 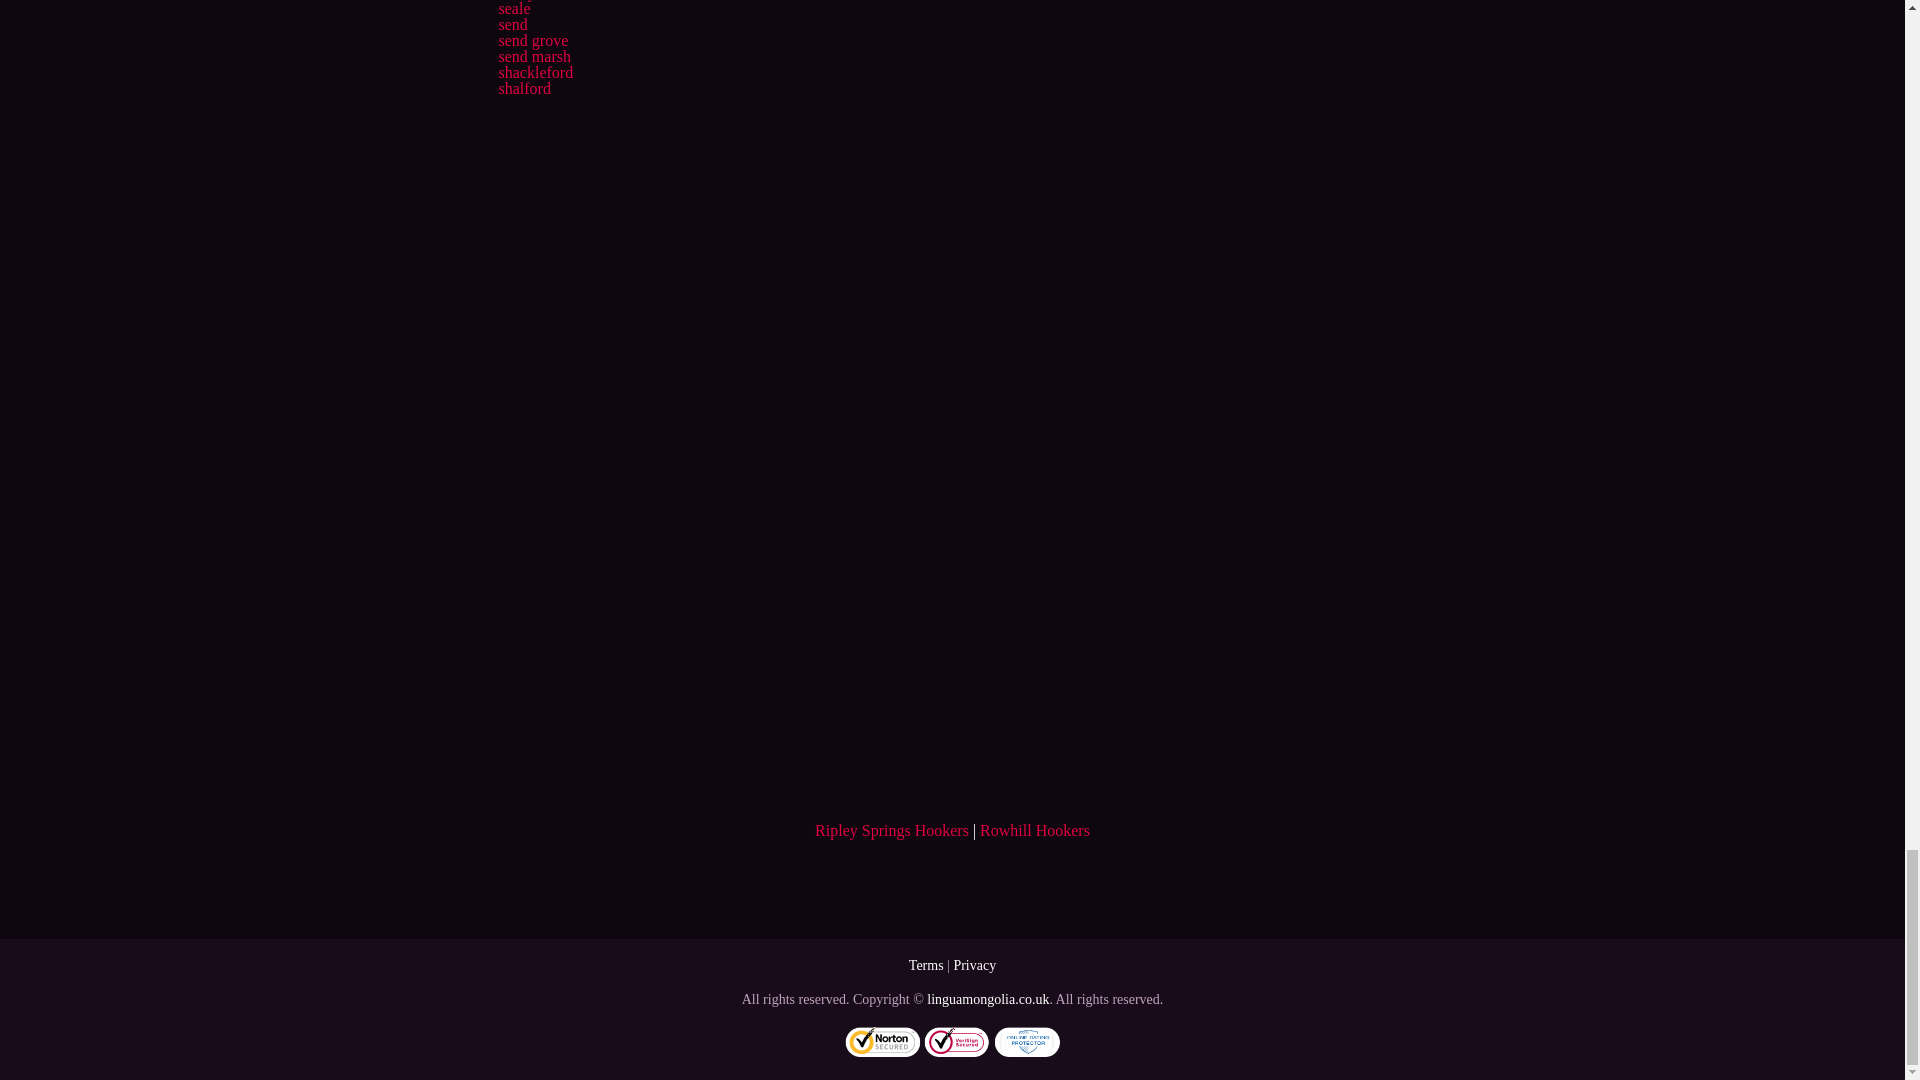 What do you see at coordinates (534, 56) in the screenshot?
I see `send marsh` at bounding box center [534, 56].